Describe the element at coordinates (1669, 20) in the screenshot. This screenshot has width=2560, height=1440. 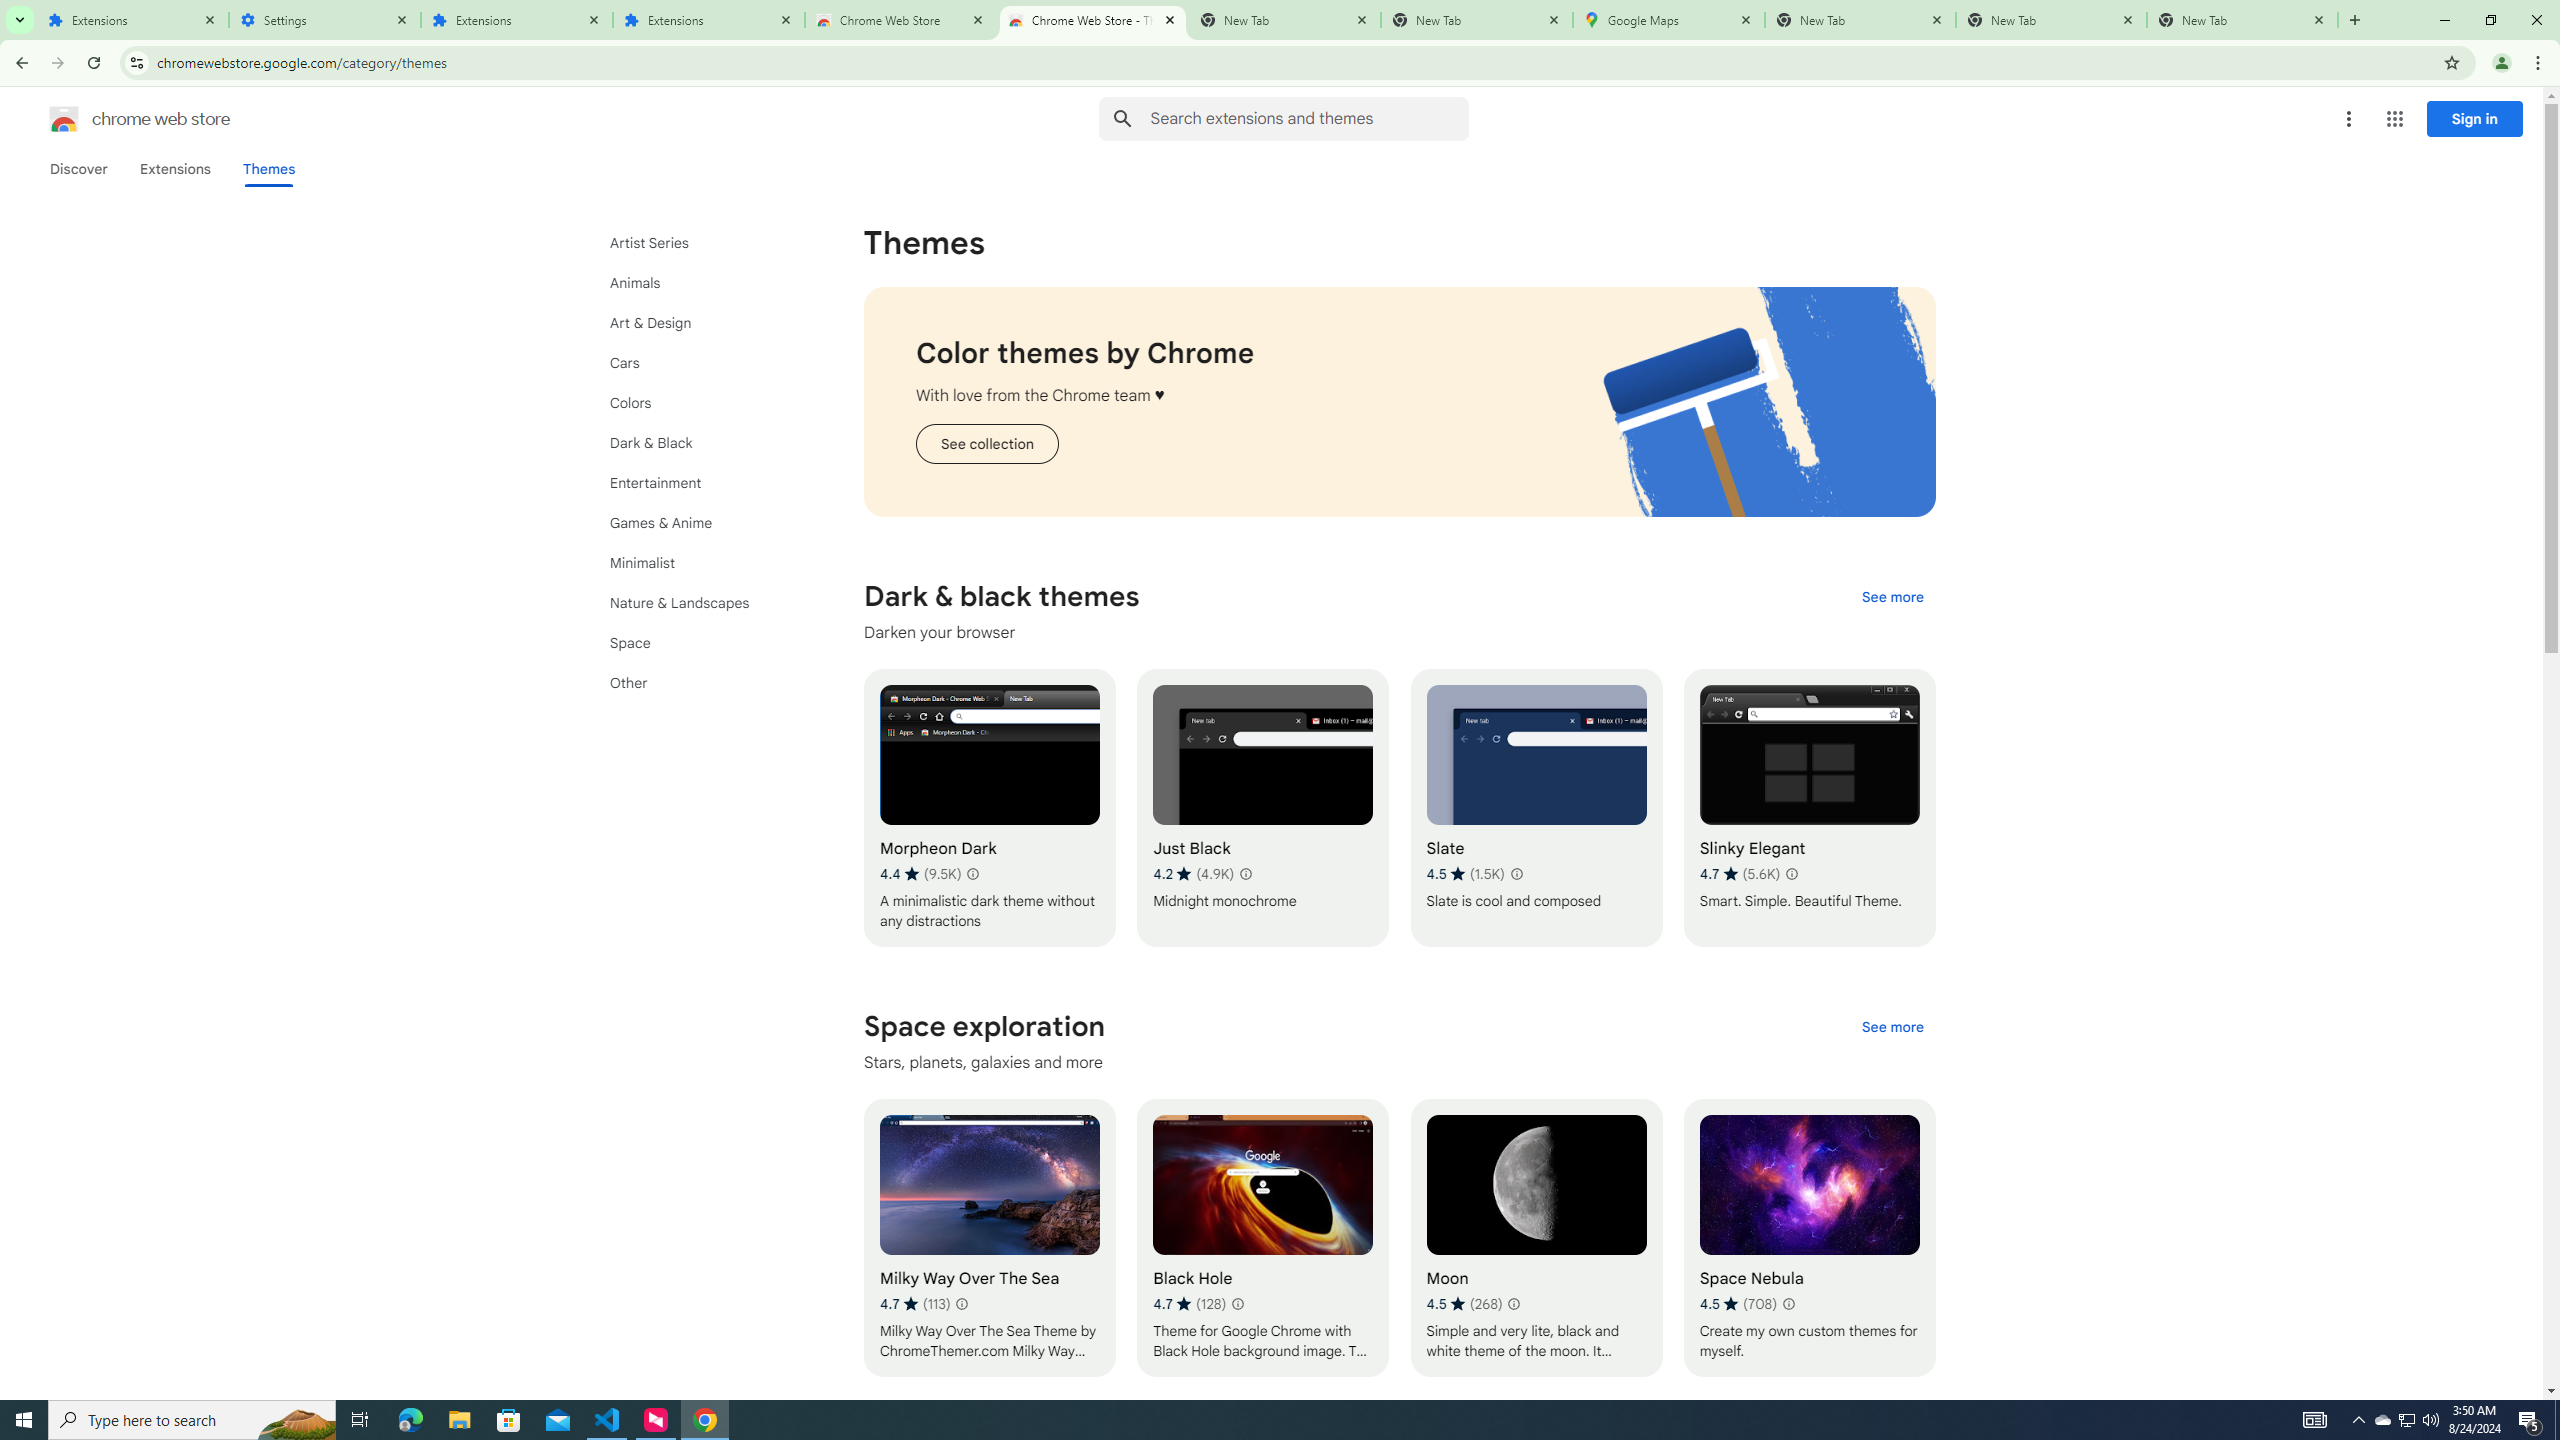
I see `Google Maps` at that location.